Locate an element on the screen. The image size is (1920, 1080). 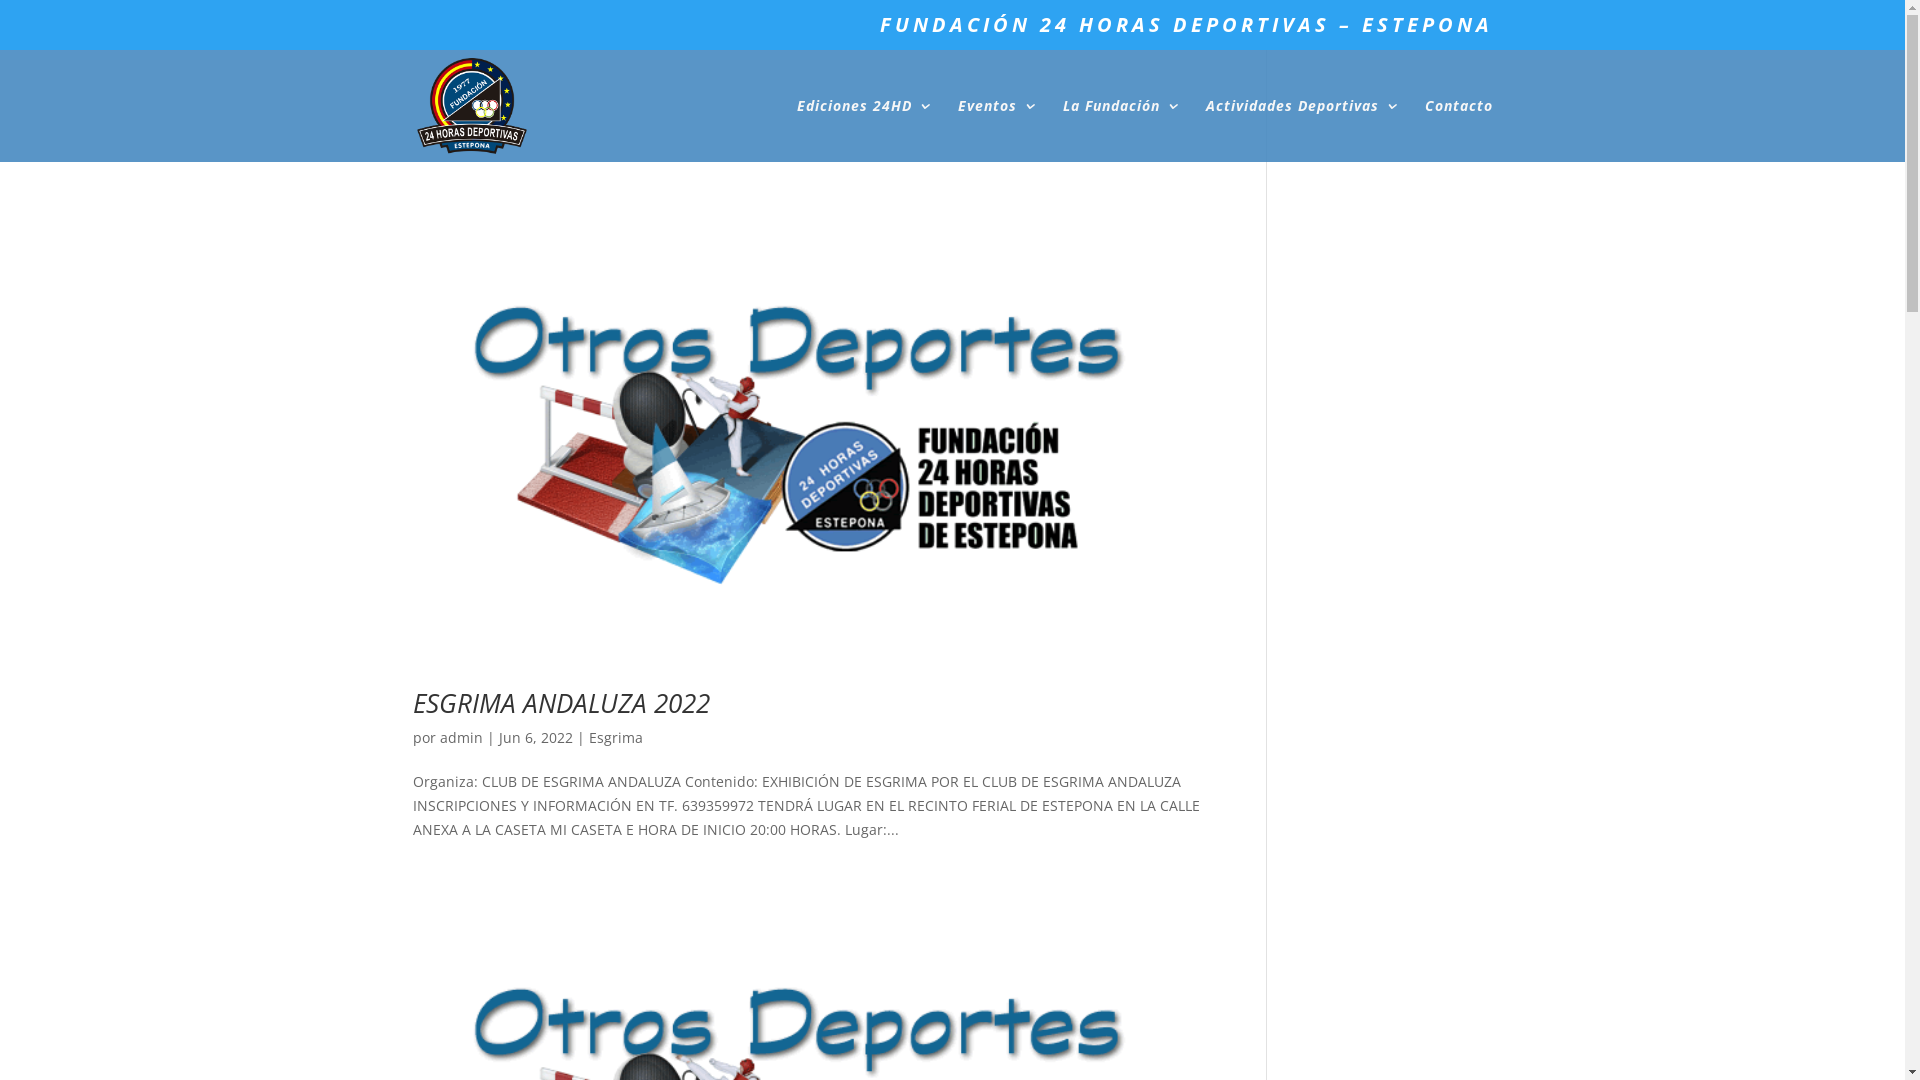
ESGRIMA ANDALUZA 2022 is located at coordinates (560, 703).